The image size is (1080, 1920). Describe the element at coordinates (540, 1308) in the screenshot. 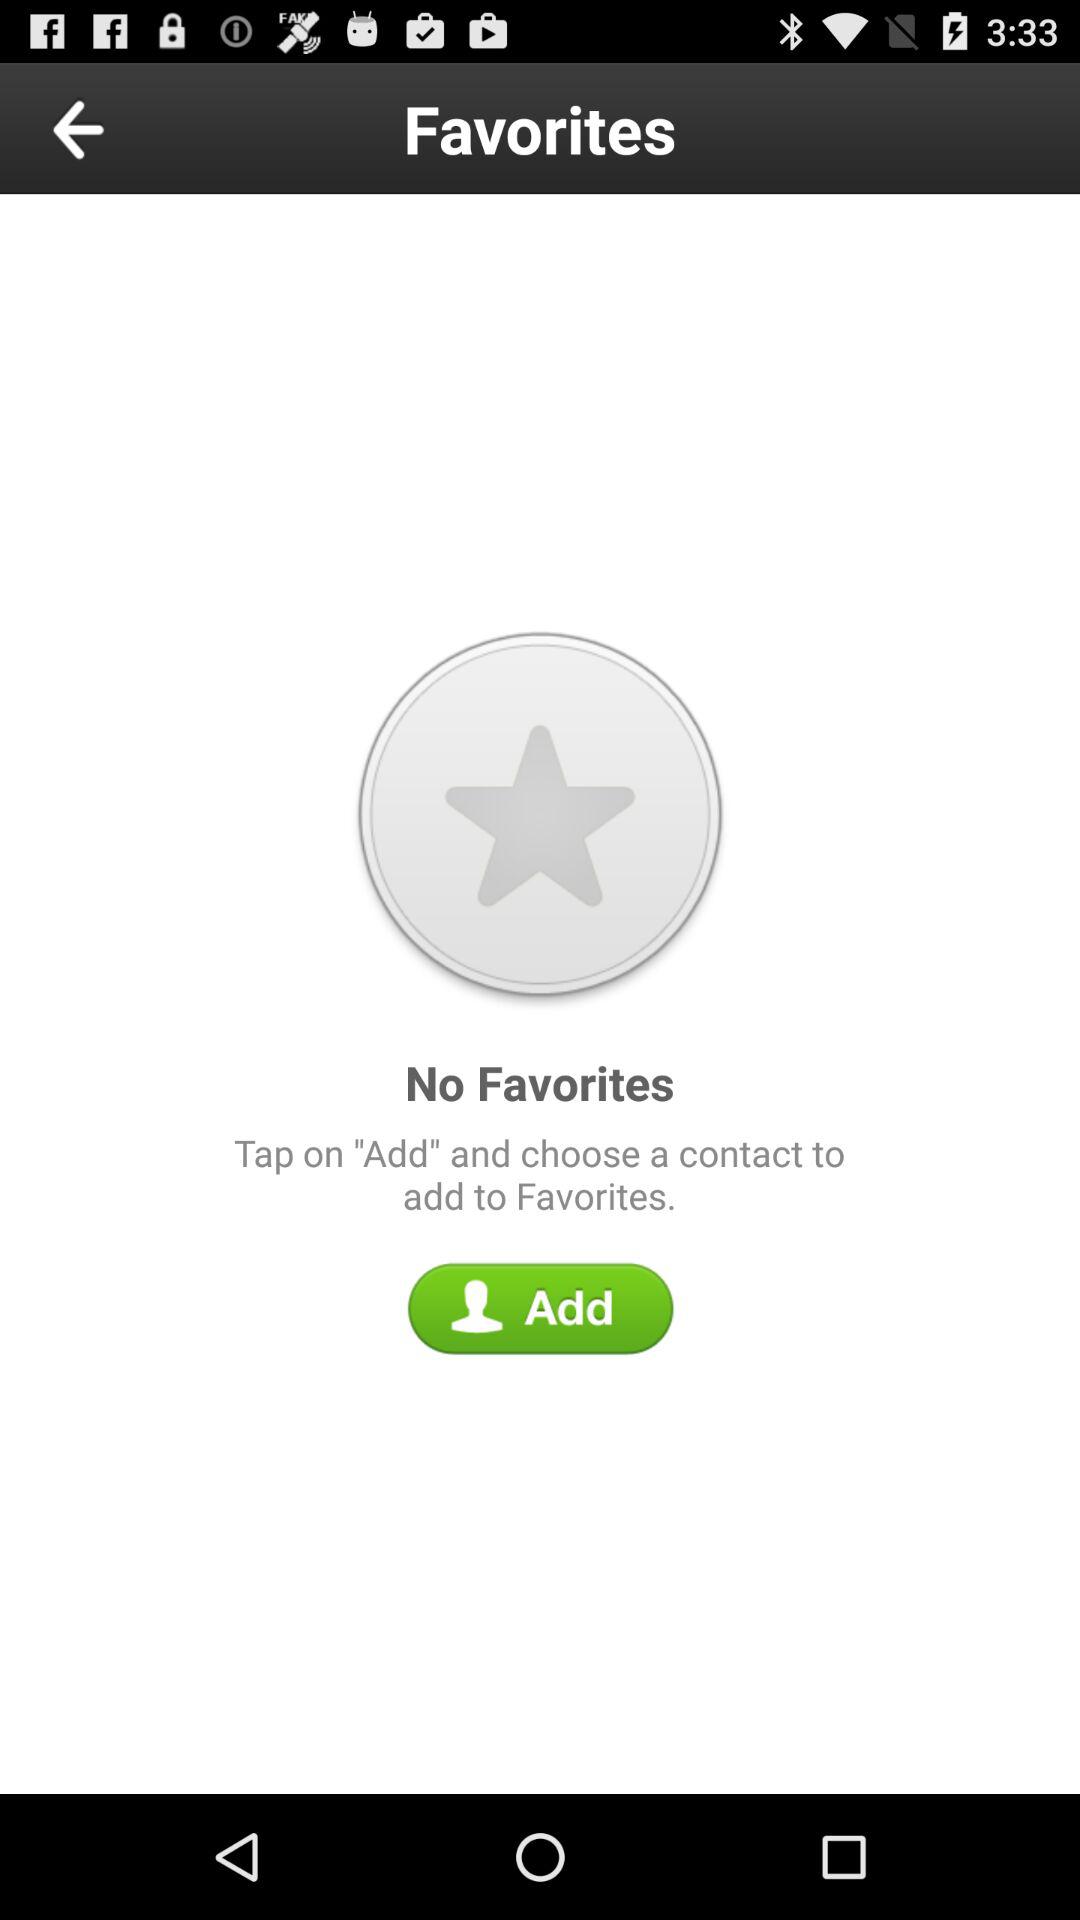

I see `go to add option` at that location.